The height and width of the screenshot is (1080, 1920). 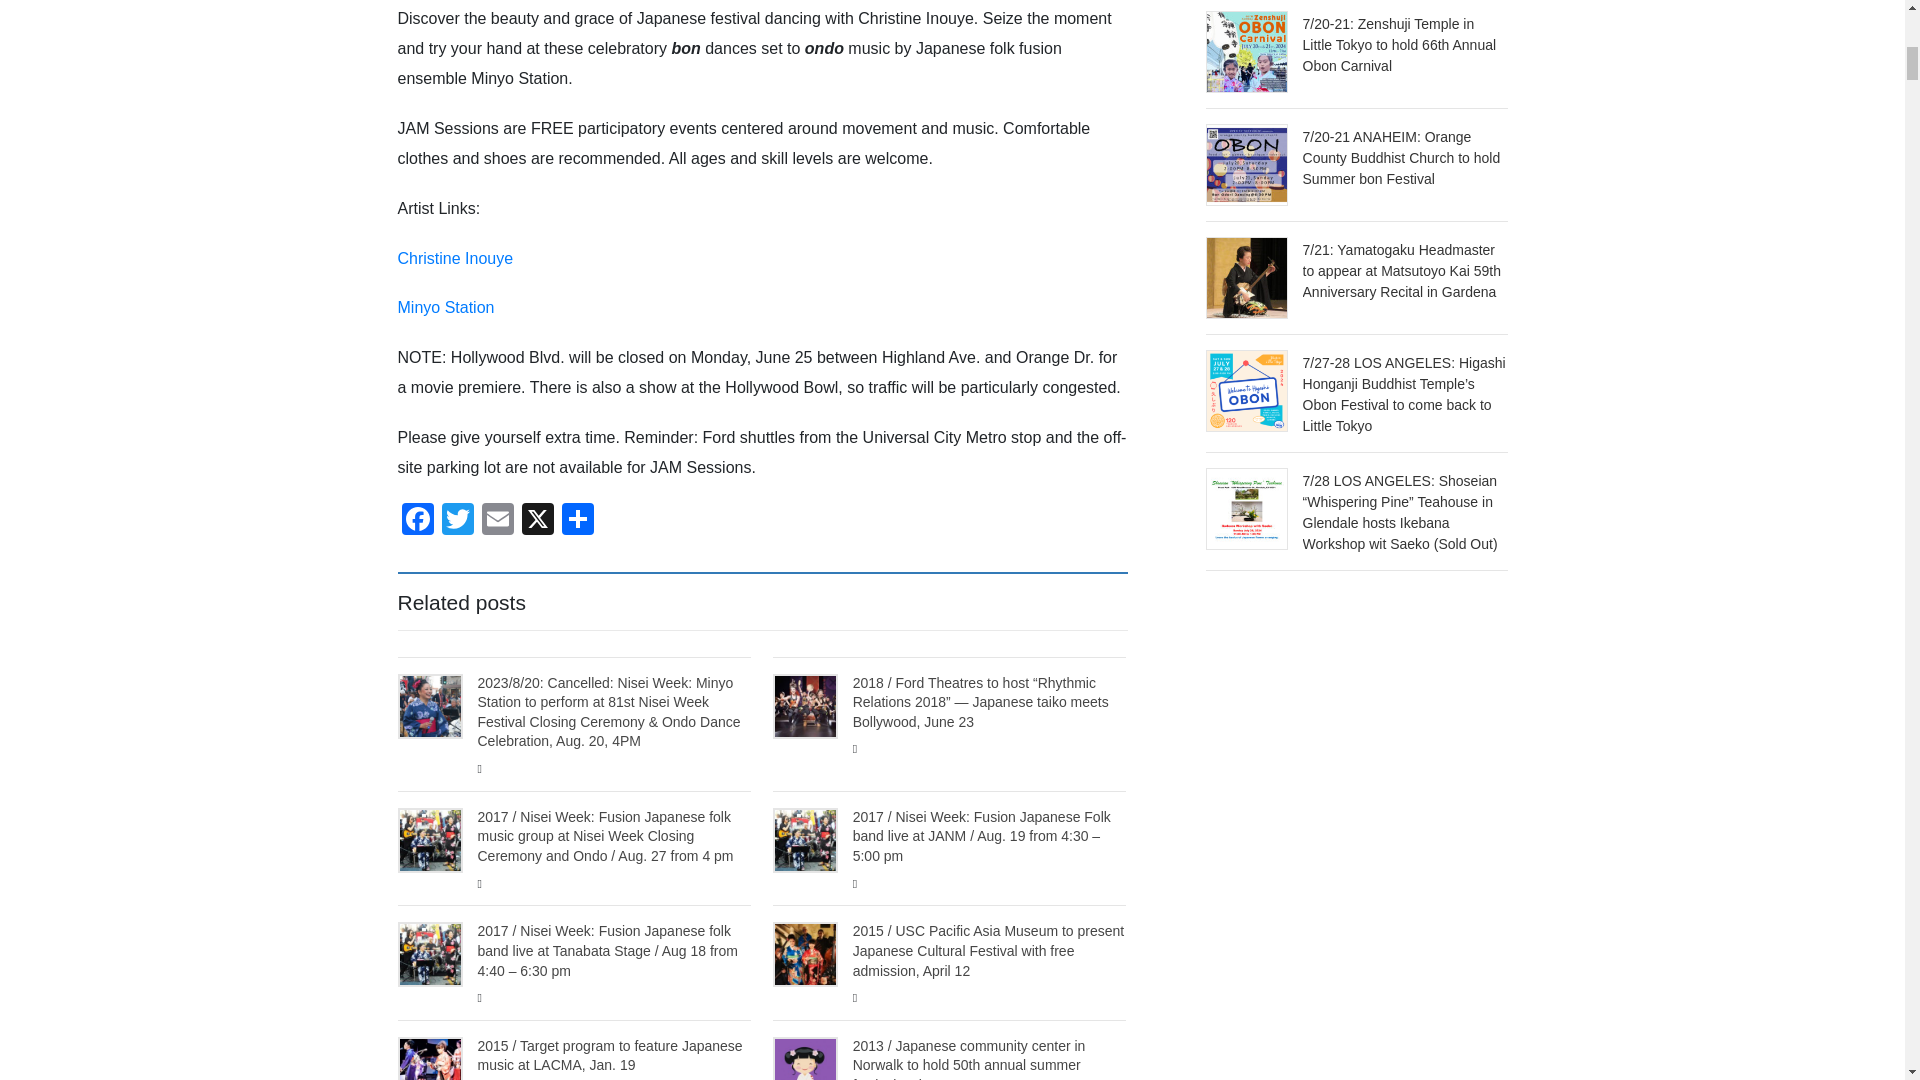 What do you see at coordinates (538, 522) in the screenshot?
I see `X` at bounding box center [538, 522].